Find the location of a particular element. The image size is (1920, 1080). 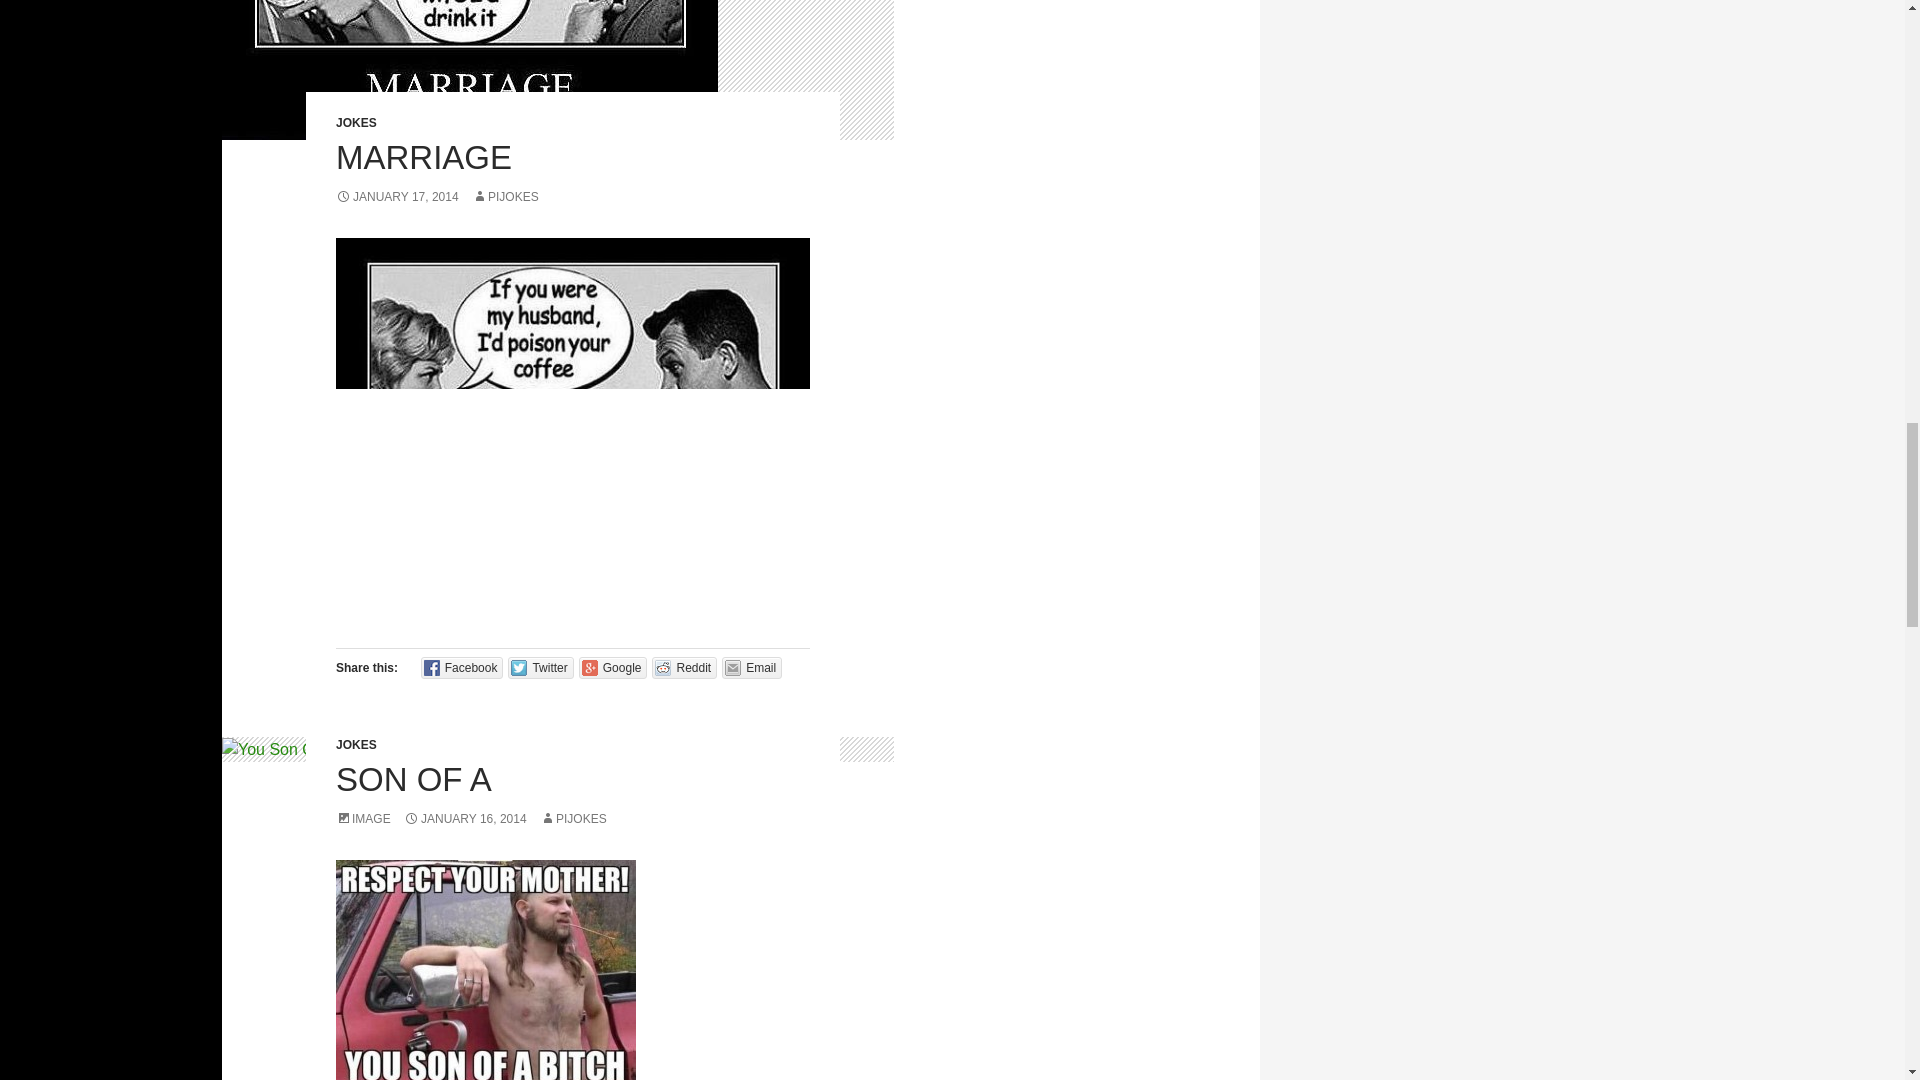

JOKES is located at coordinates (356, 122).